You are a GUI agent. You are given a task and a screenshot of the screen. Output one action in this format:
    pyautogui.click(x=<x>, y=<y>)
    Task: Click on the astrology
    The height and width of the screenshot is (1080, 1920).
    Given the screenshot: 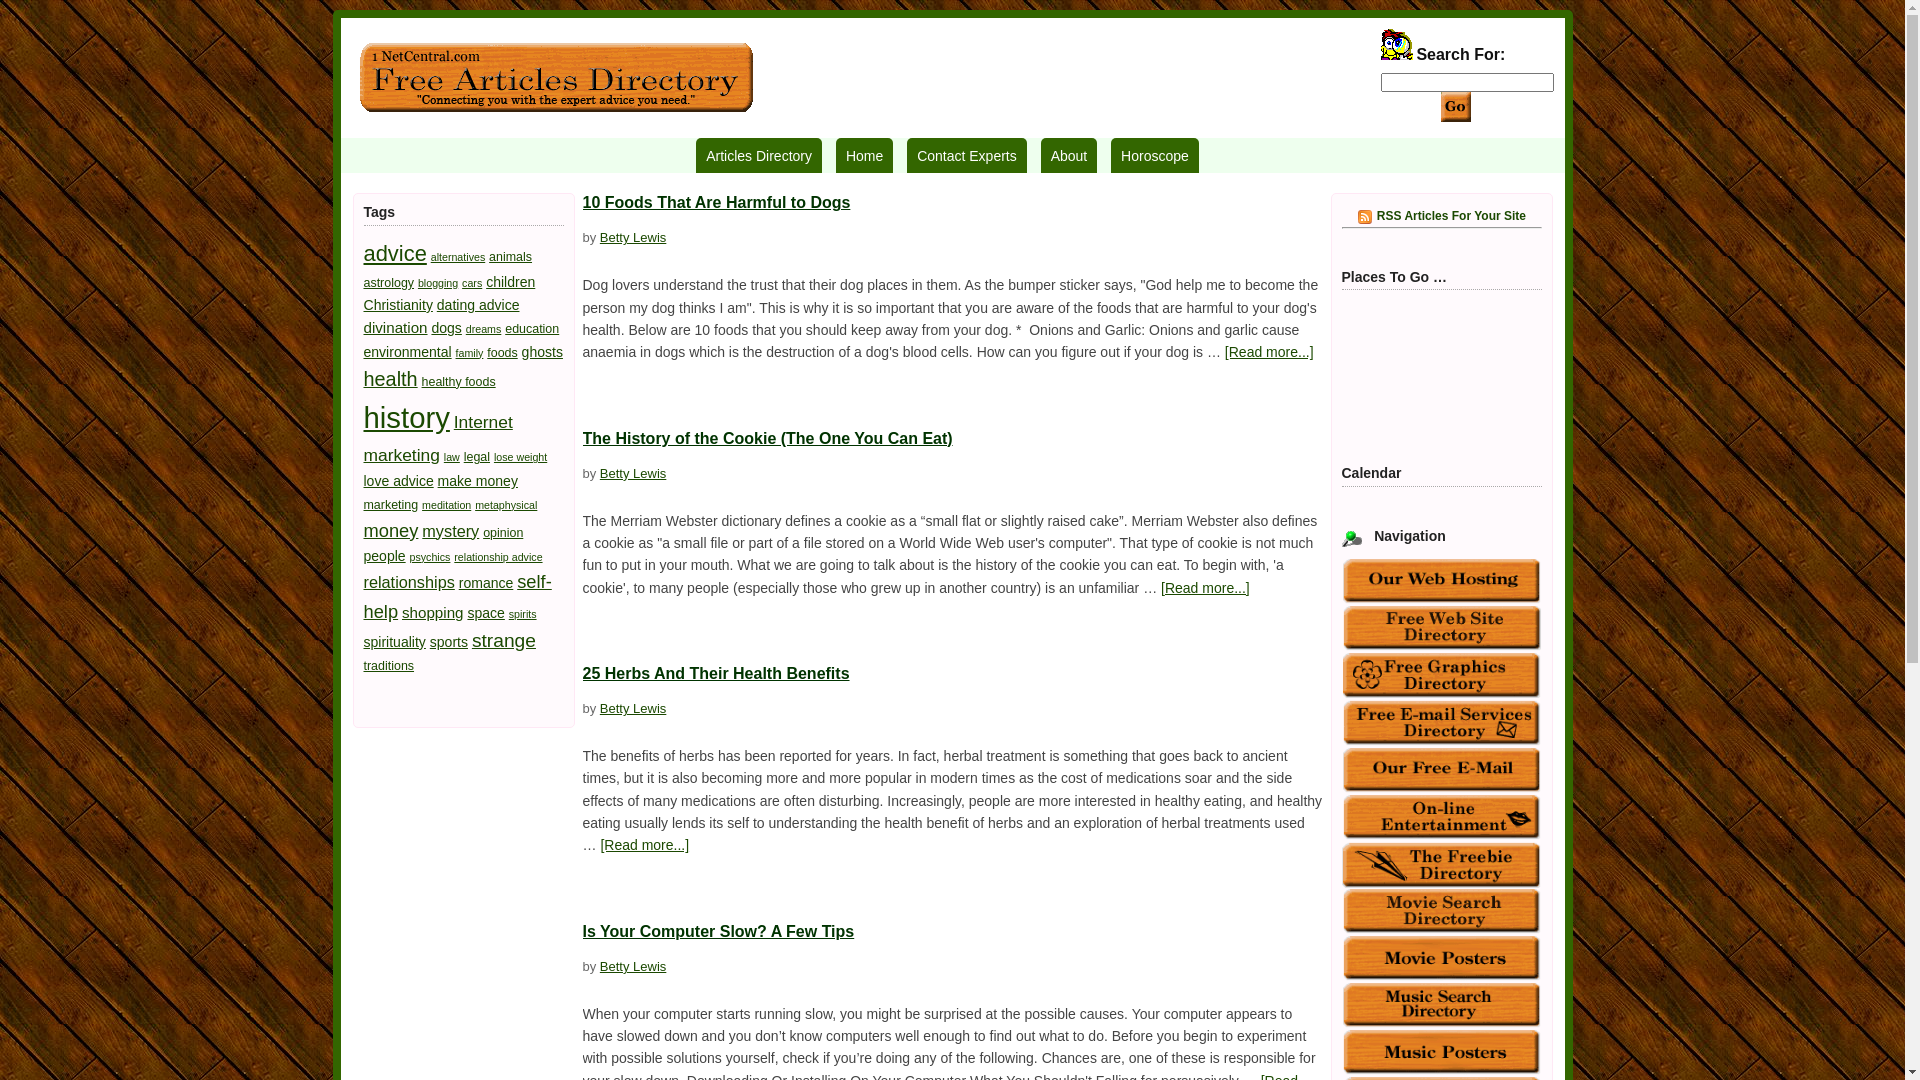 What is the action you would take?
    pyautogui.click(x=390, y=283)
    